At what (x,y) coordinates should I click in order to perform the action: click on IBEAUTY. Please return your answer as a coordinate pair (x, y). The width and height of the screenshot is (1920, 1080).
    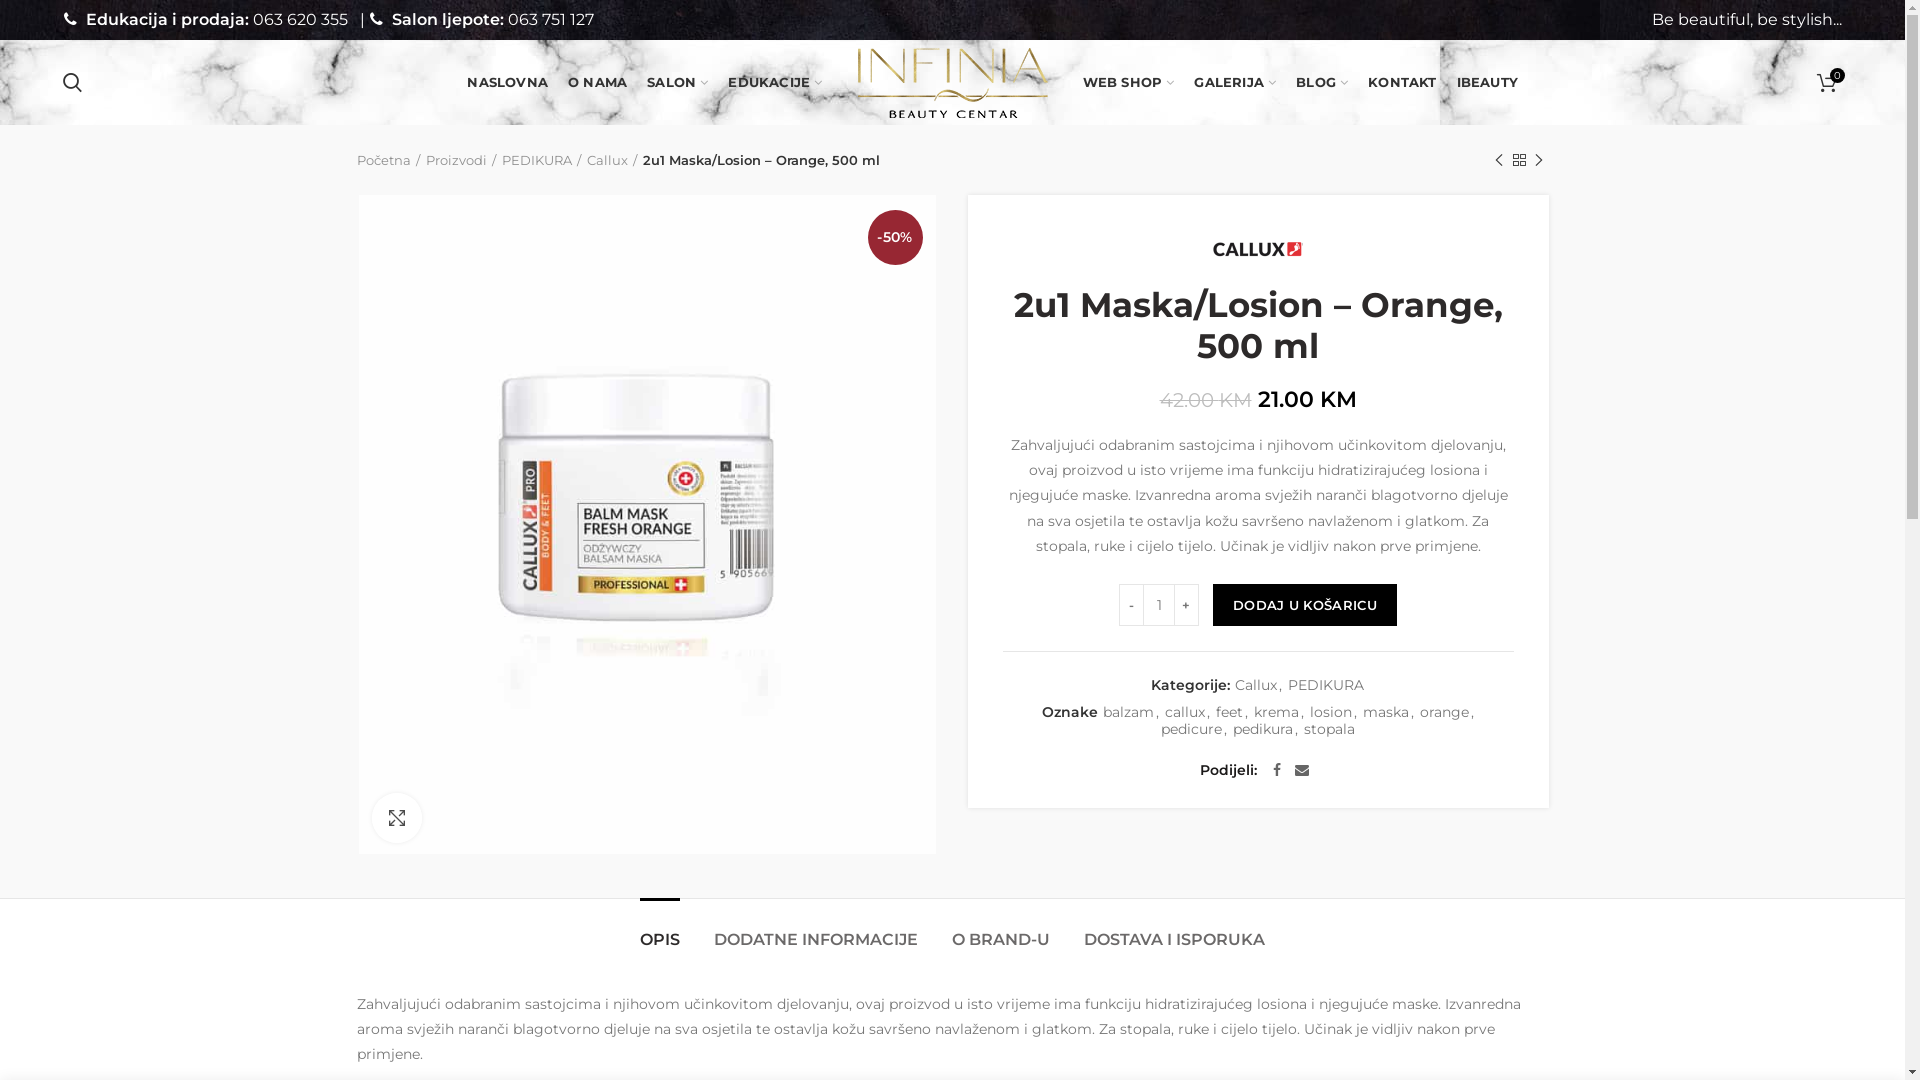
    Looking at the image, I should click on (1488, 82).